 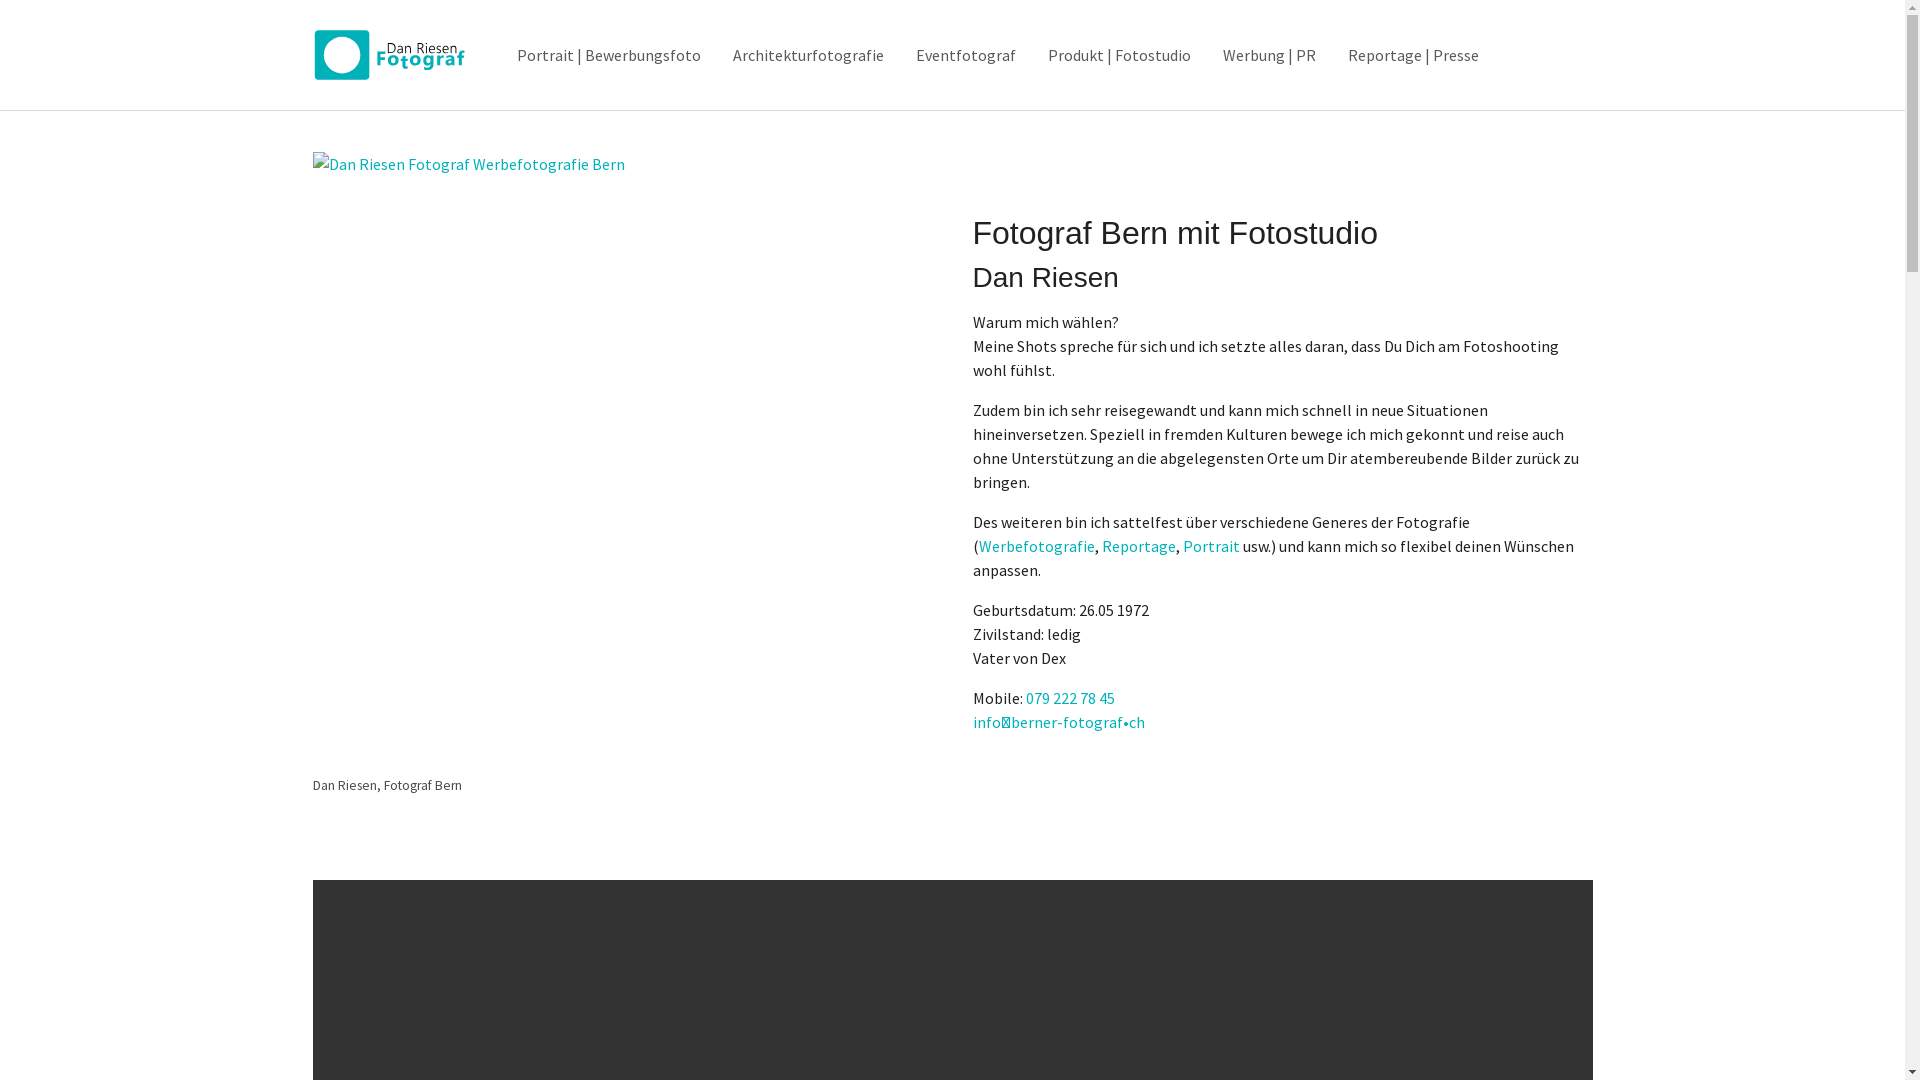 I want to click on Reportage | Presse, so click(x=1414, y=55).